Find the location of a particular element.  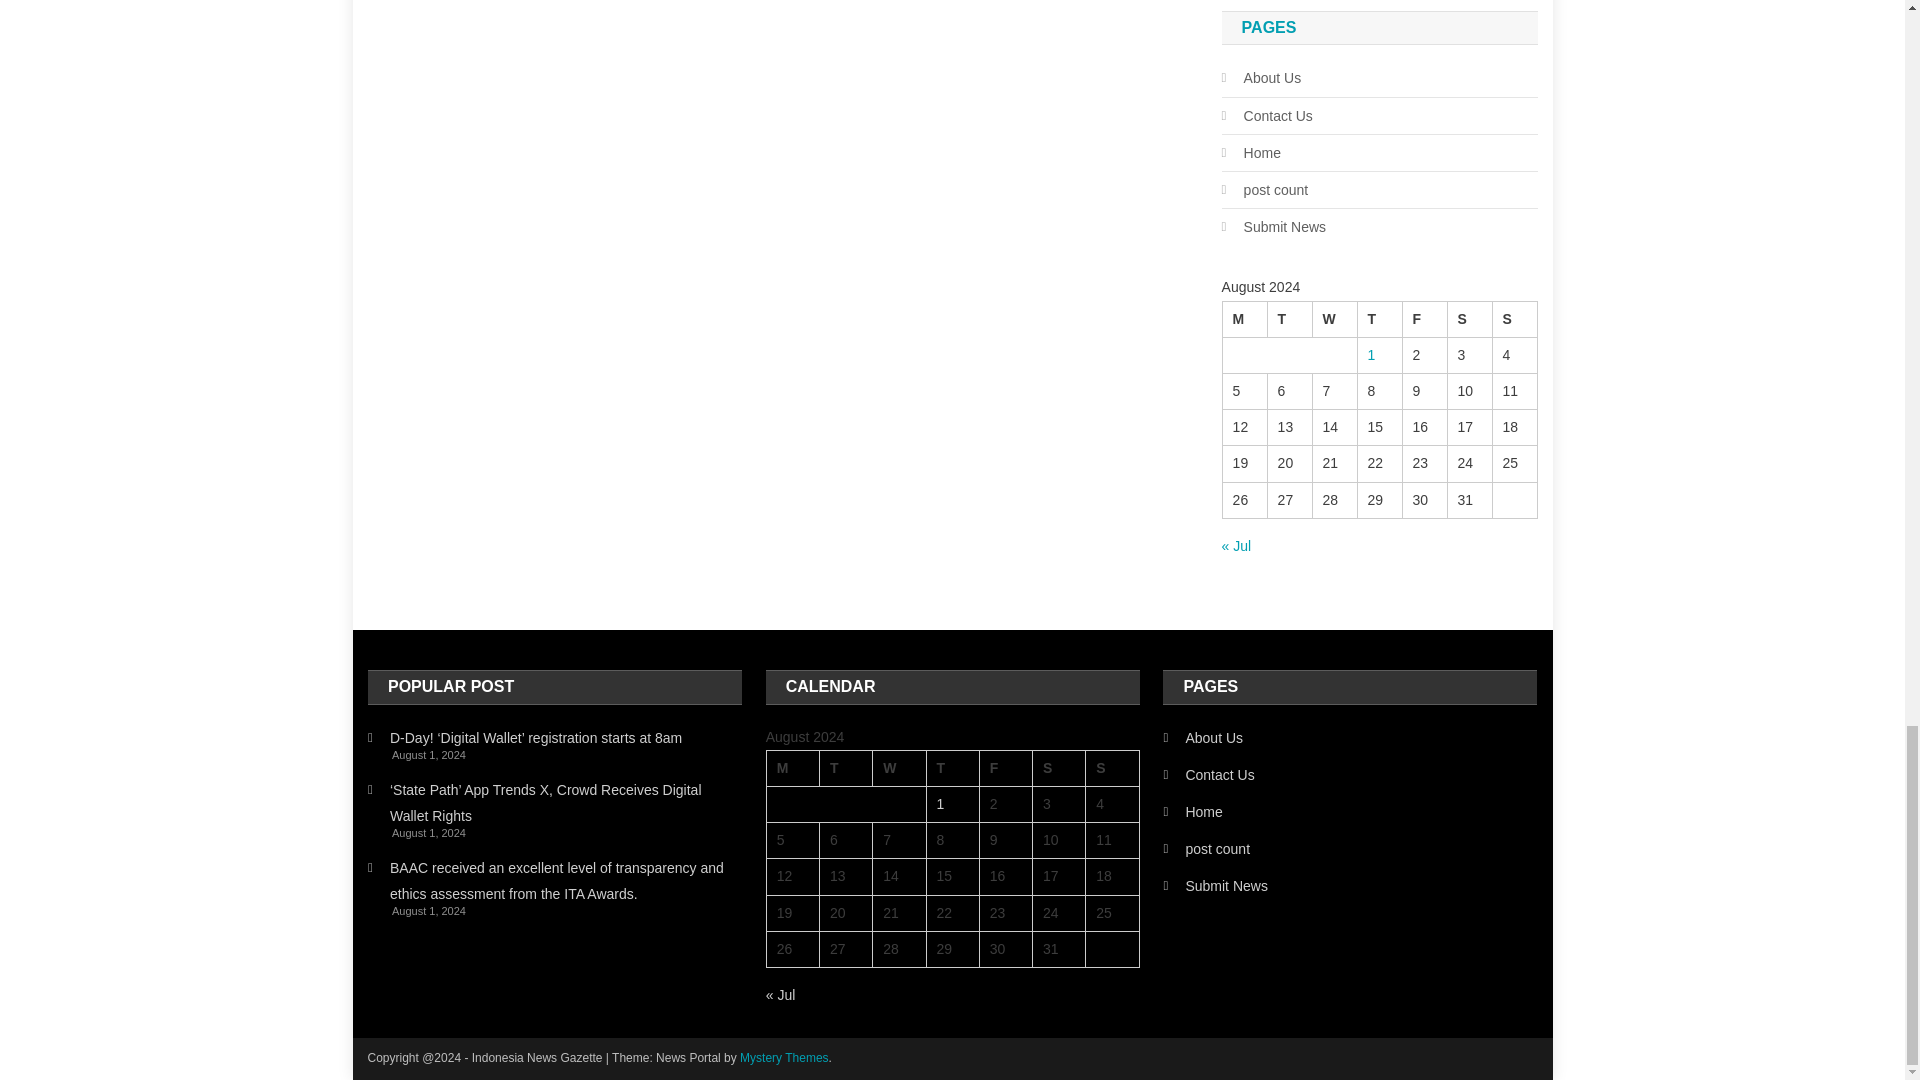

Tuesday is located at coordinates (845, 768).